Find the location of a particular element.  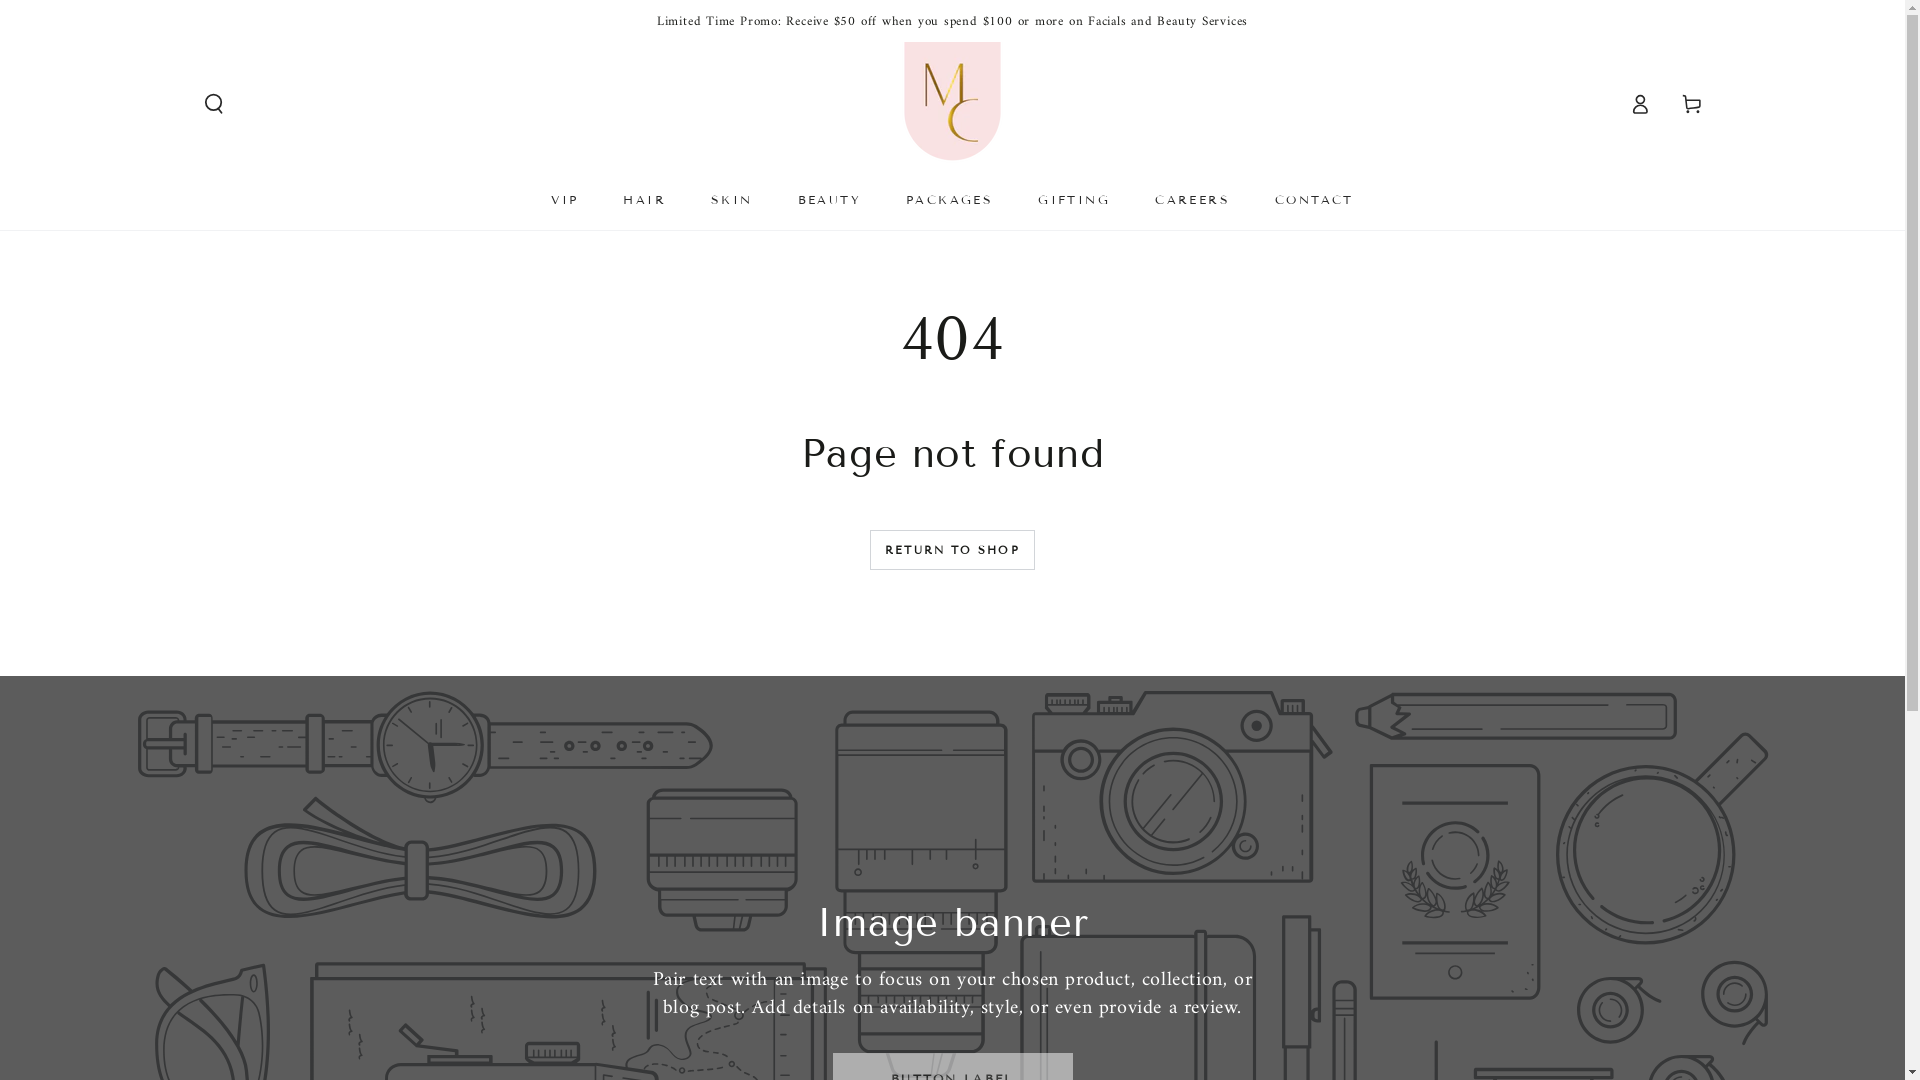

RETURN TO SHOP is located at coordinates (952, 550).